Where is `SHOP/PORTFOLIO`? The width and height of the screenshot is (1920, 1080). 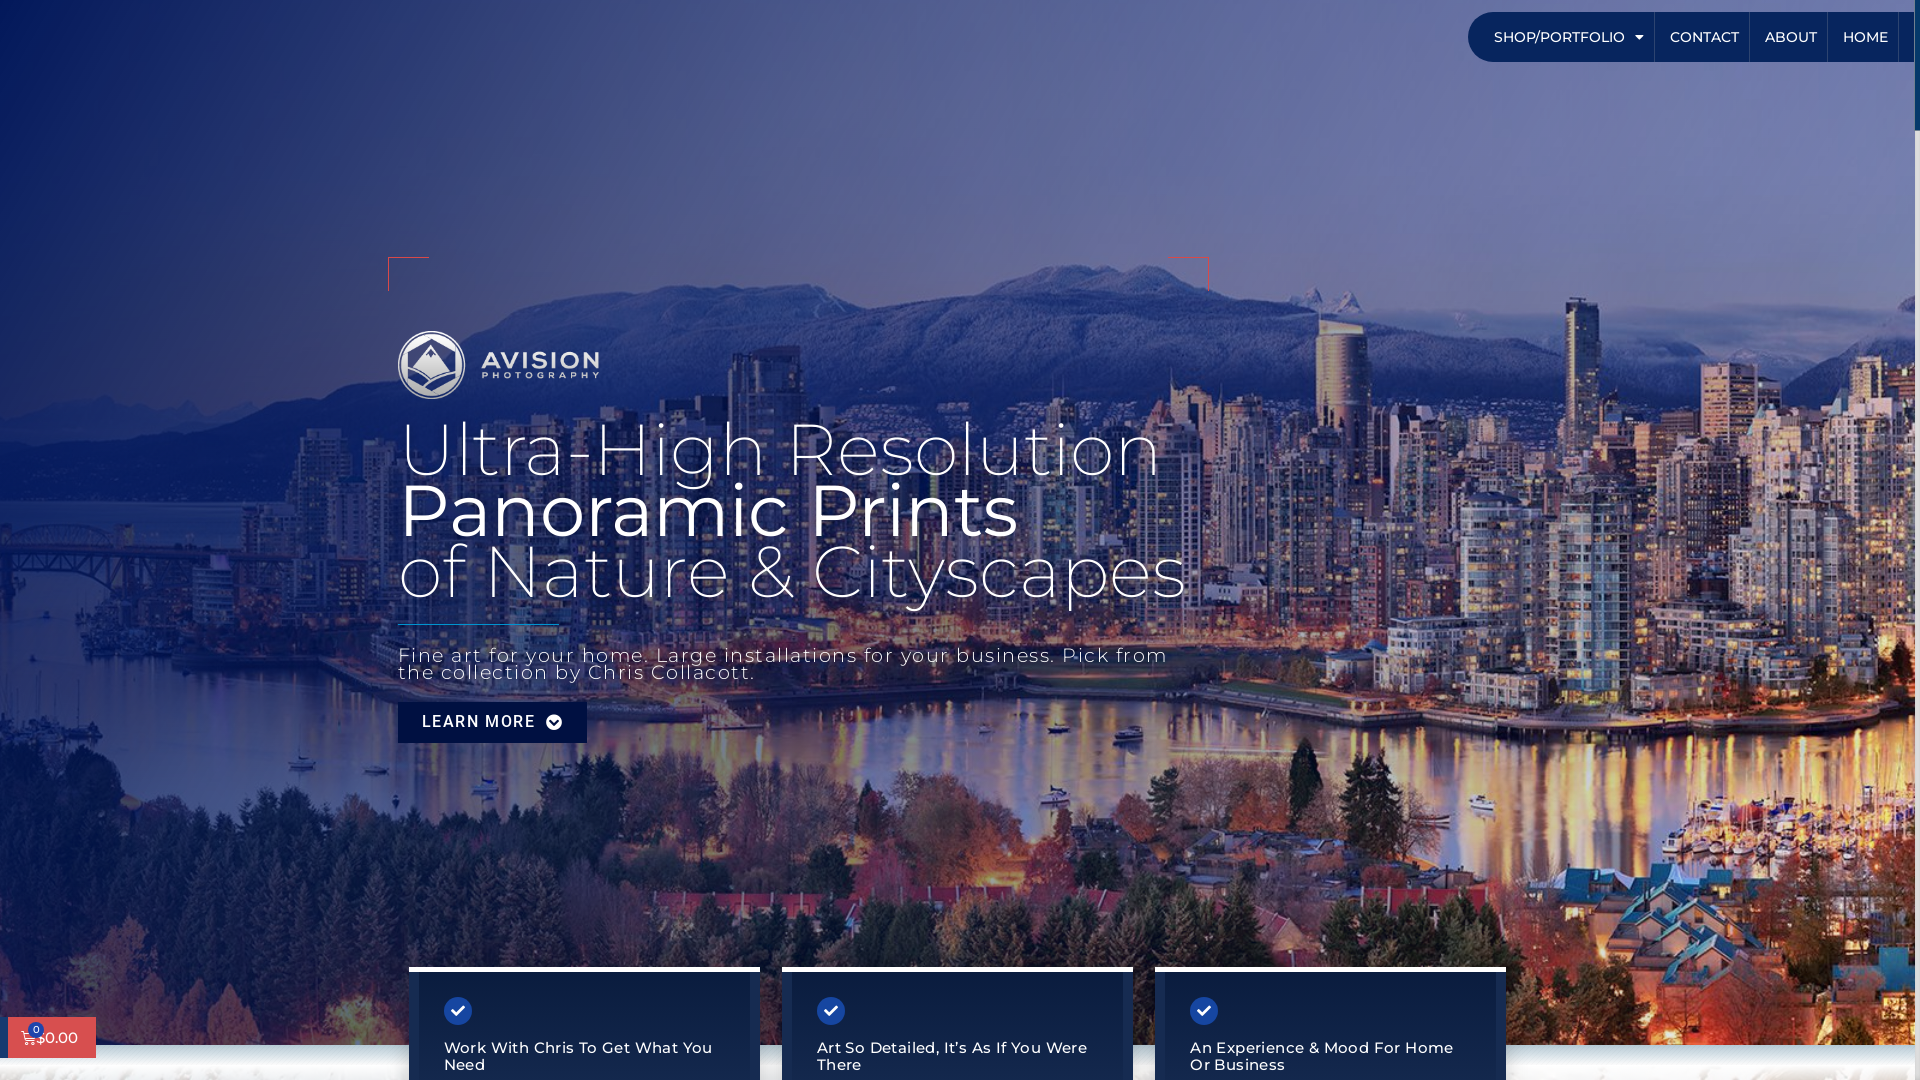 SHOP/PORTFOLIO is located at coordinates (1572, 37).